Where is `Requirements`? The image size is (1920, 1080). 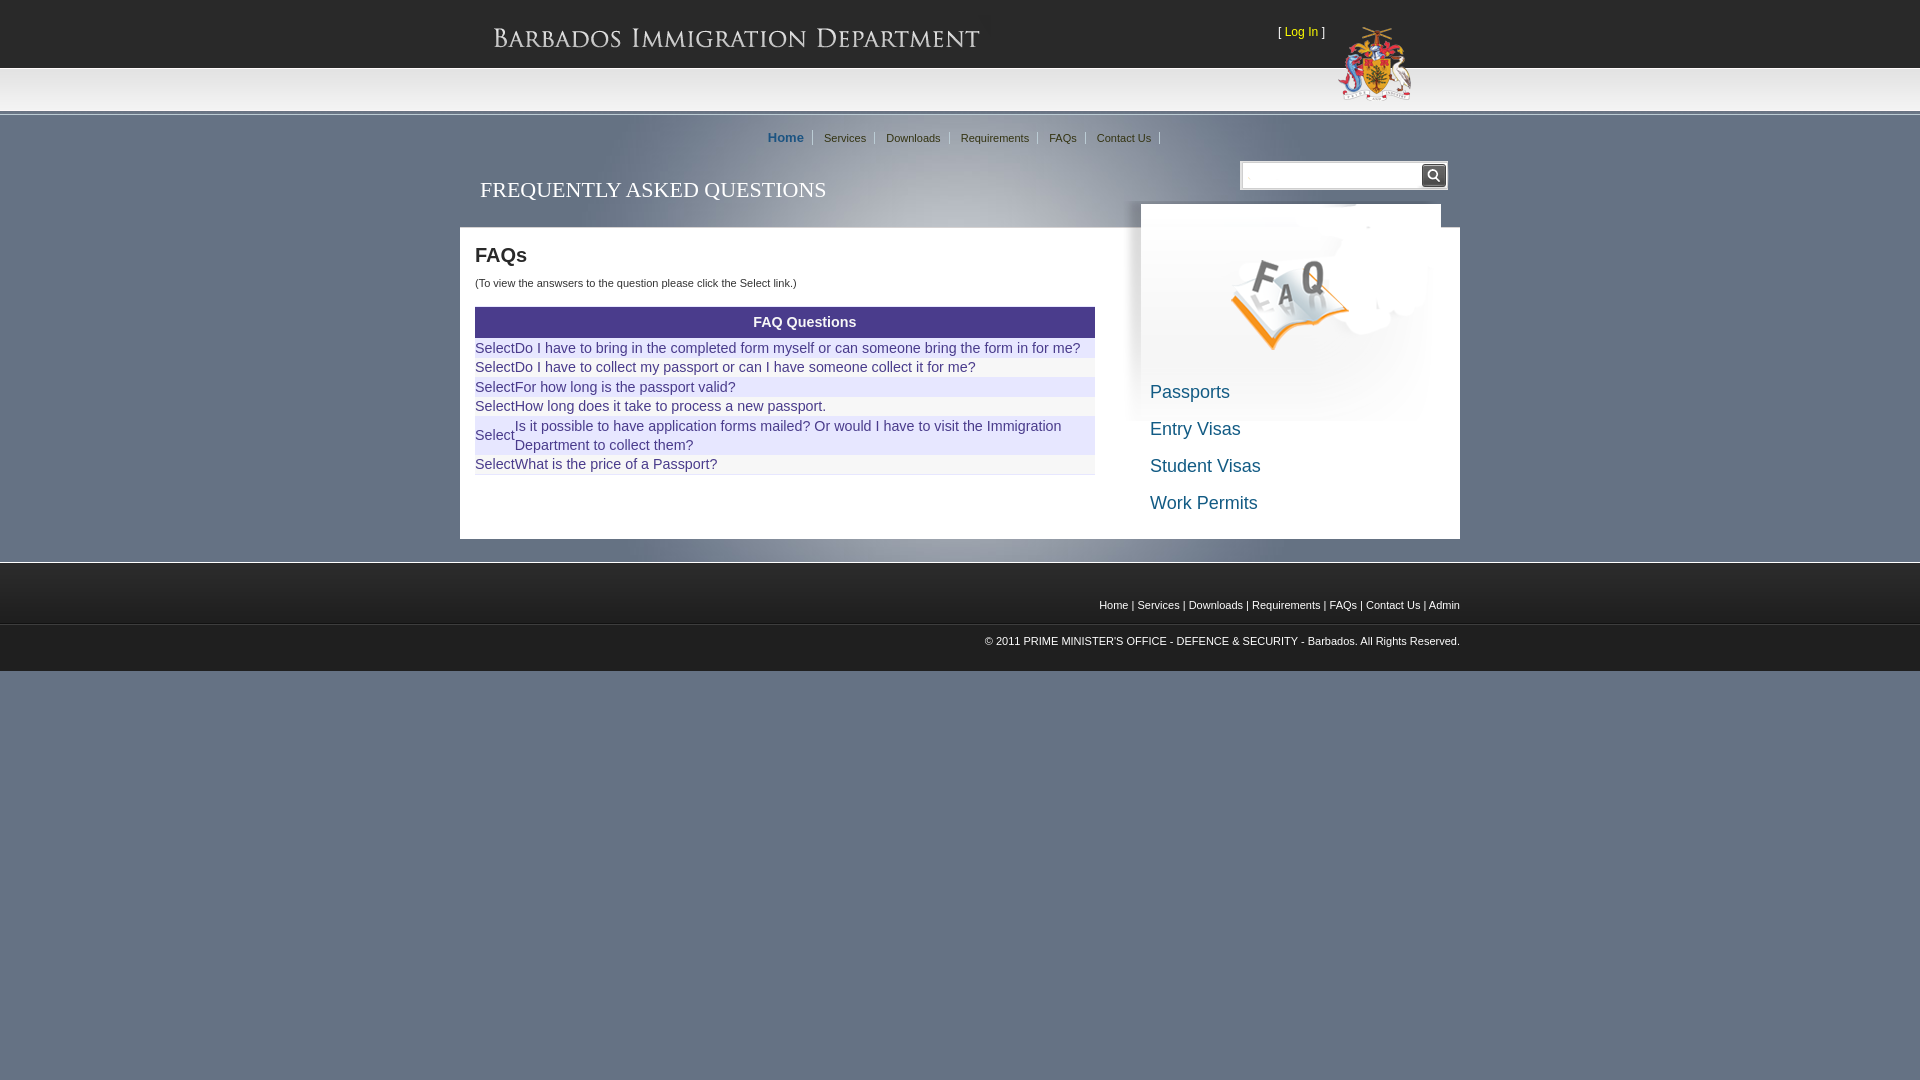 Requirements is located at coordinates (1286, 605).